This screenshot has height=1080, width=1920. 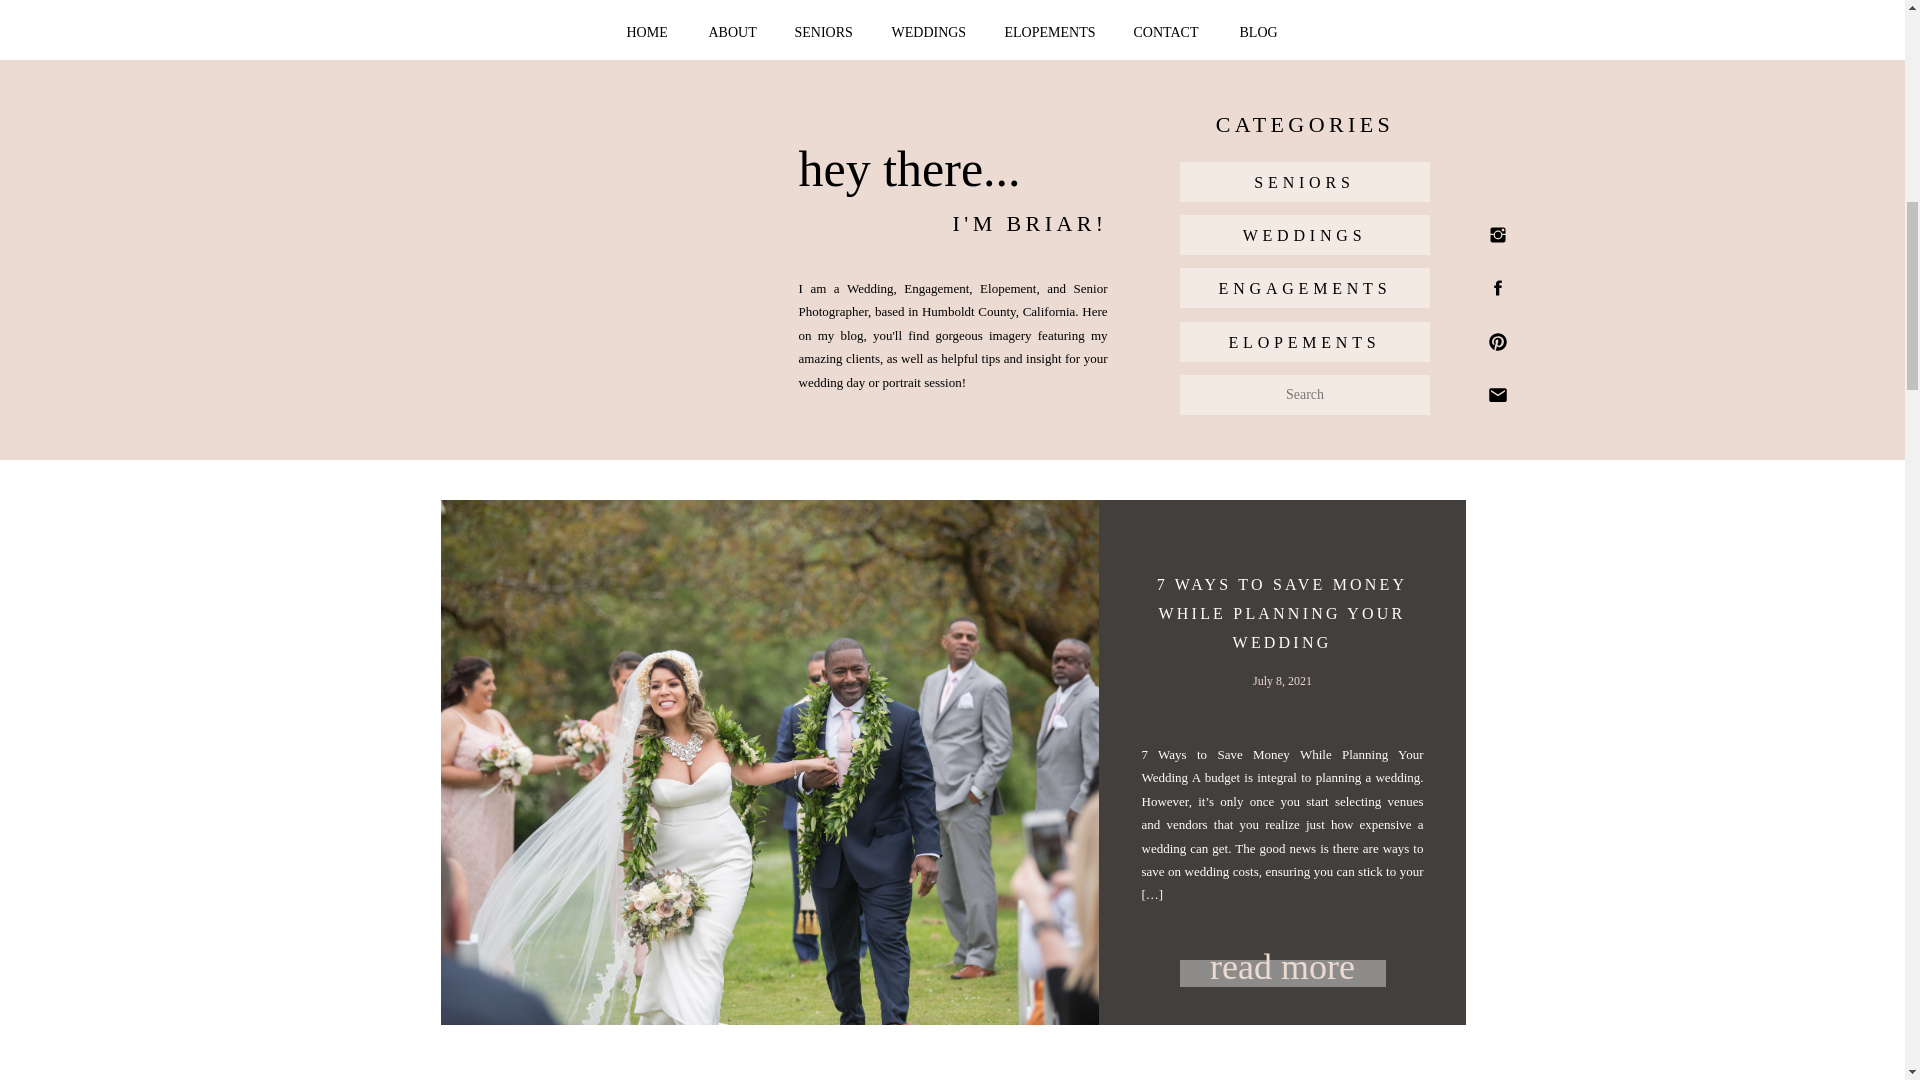 I want to click on ELOPEMENTS, so click(x=1304, y=342).